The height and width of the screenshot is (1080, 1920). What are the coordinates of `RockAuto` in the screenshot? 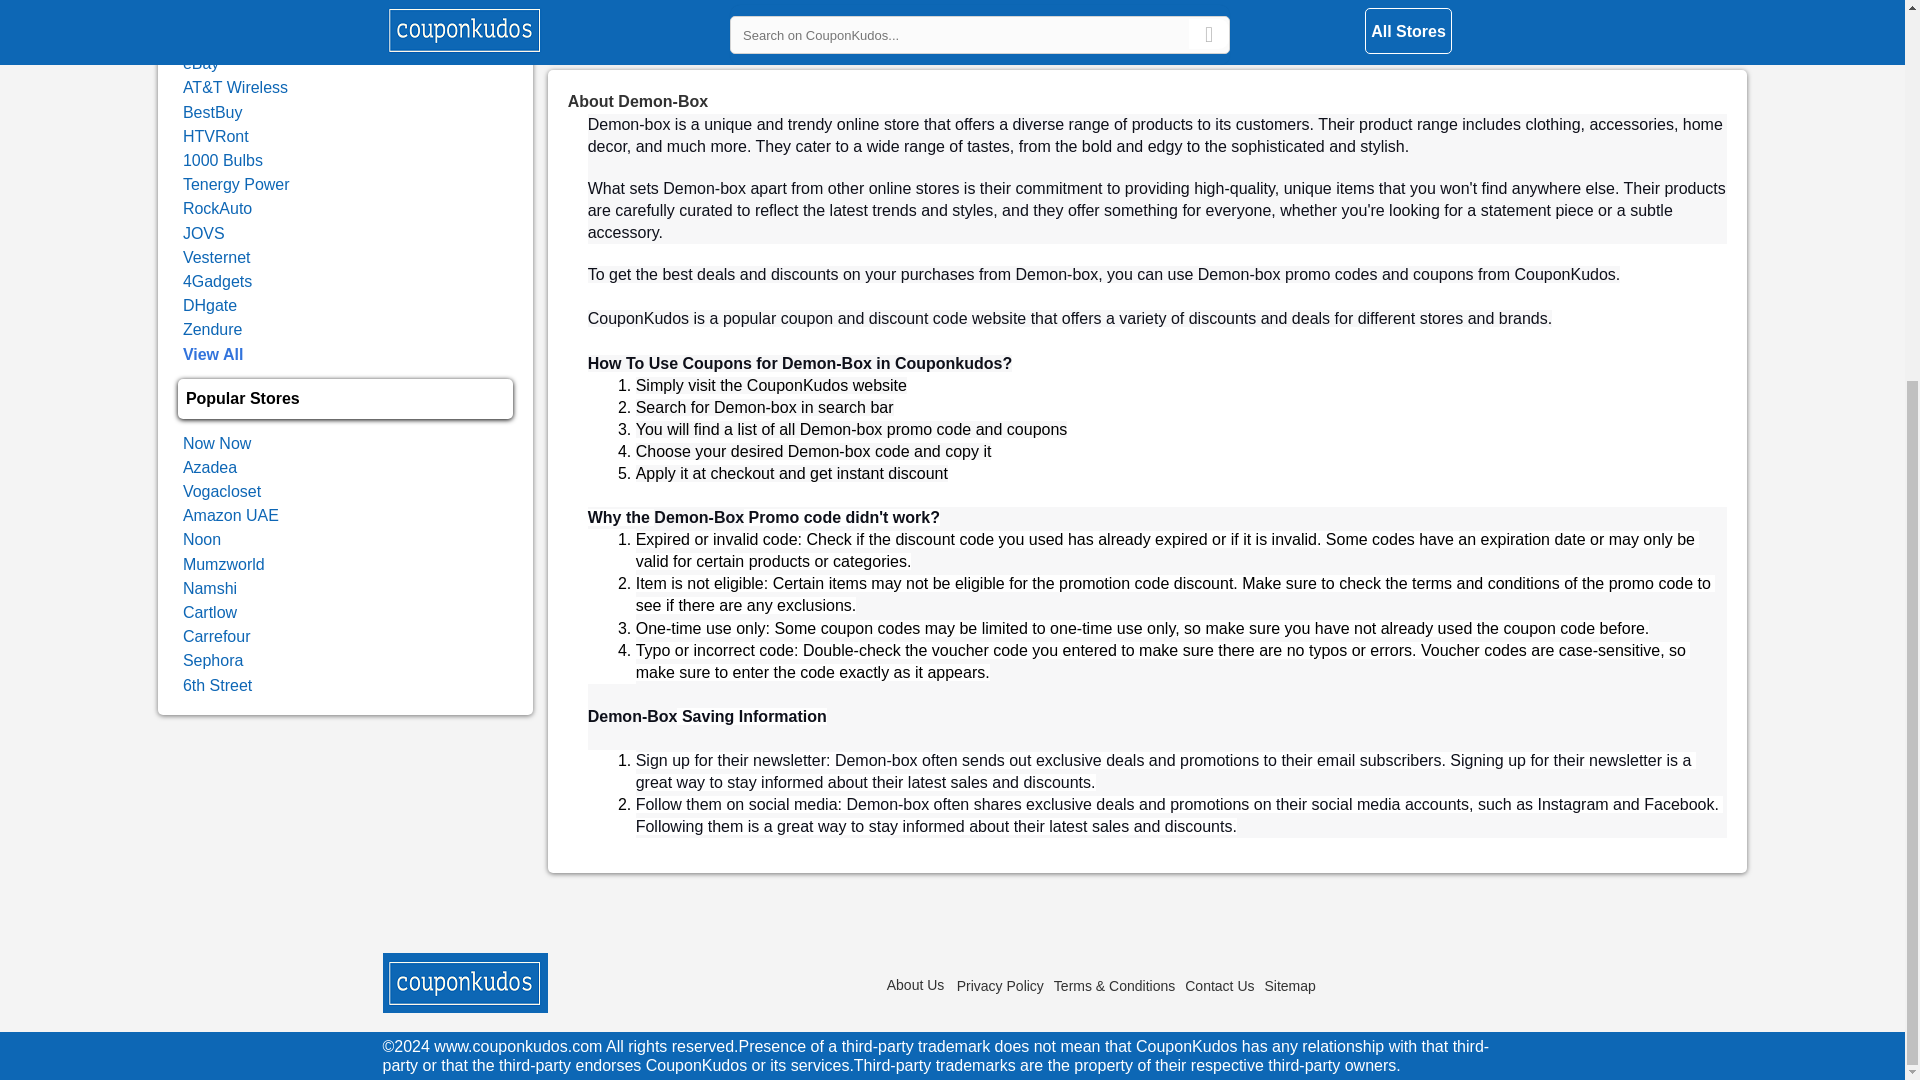 It's located at (216, 208).